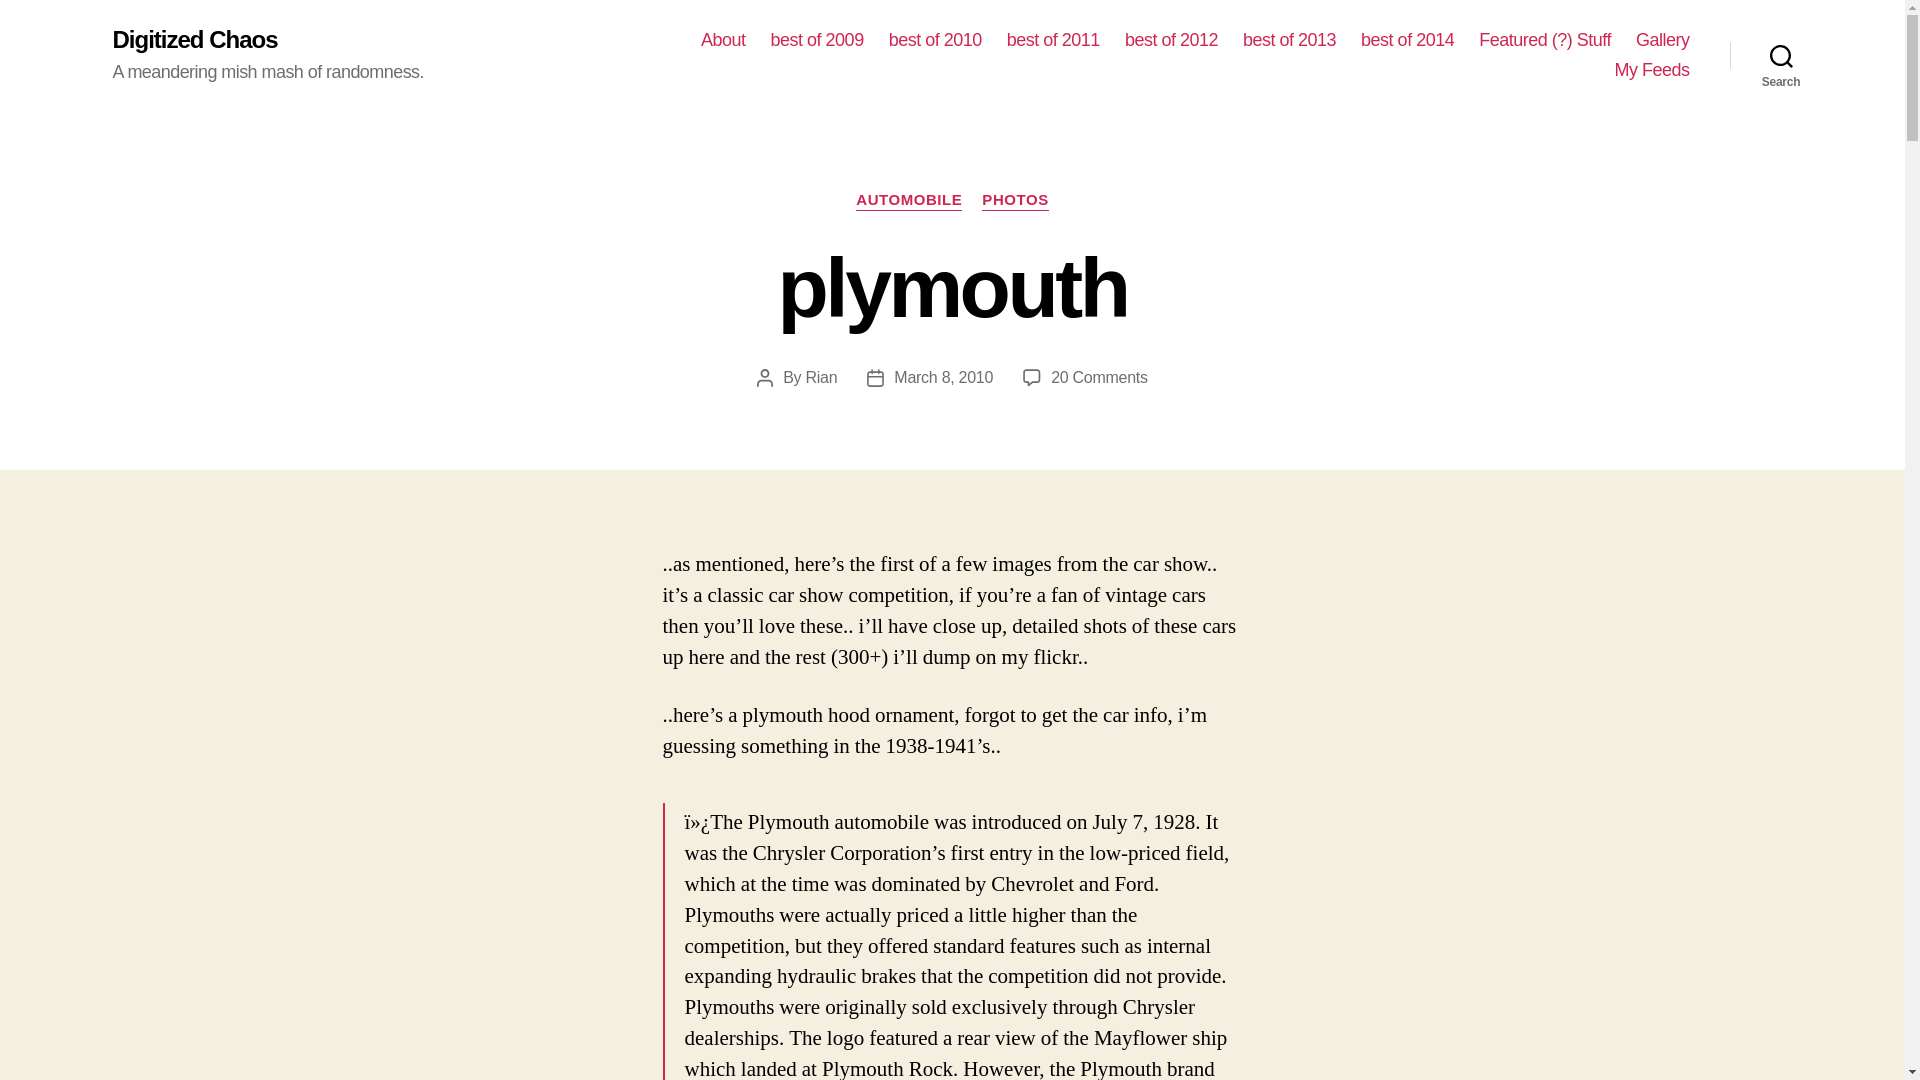 This screenshot has width=1920, height=1080. I want to click on Search, so click(934, 40).